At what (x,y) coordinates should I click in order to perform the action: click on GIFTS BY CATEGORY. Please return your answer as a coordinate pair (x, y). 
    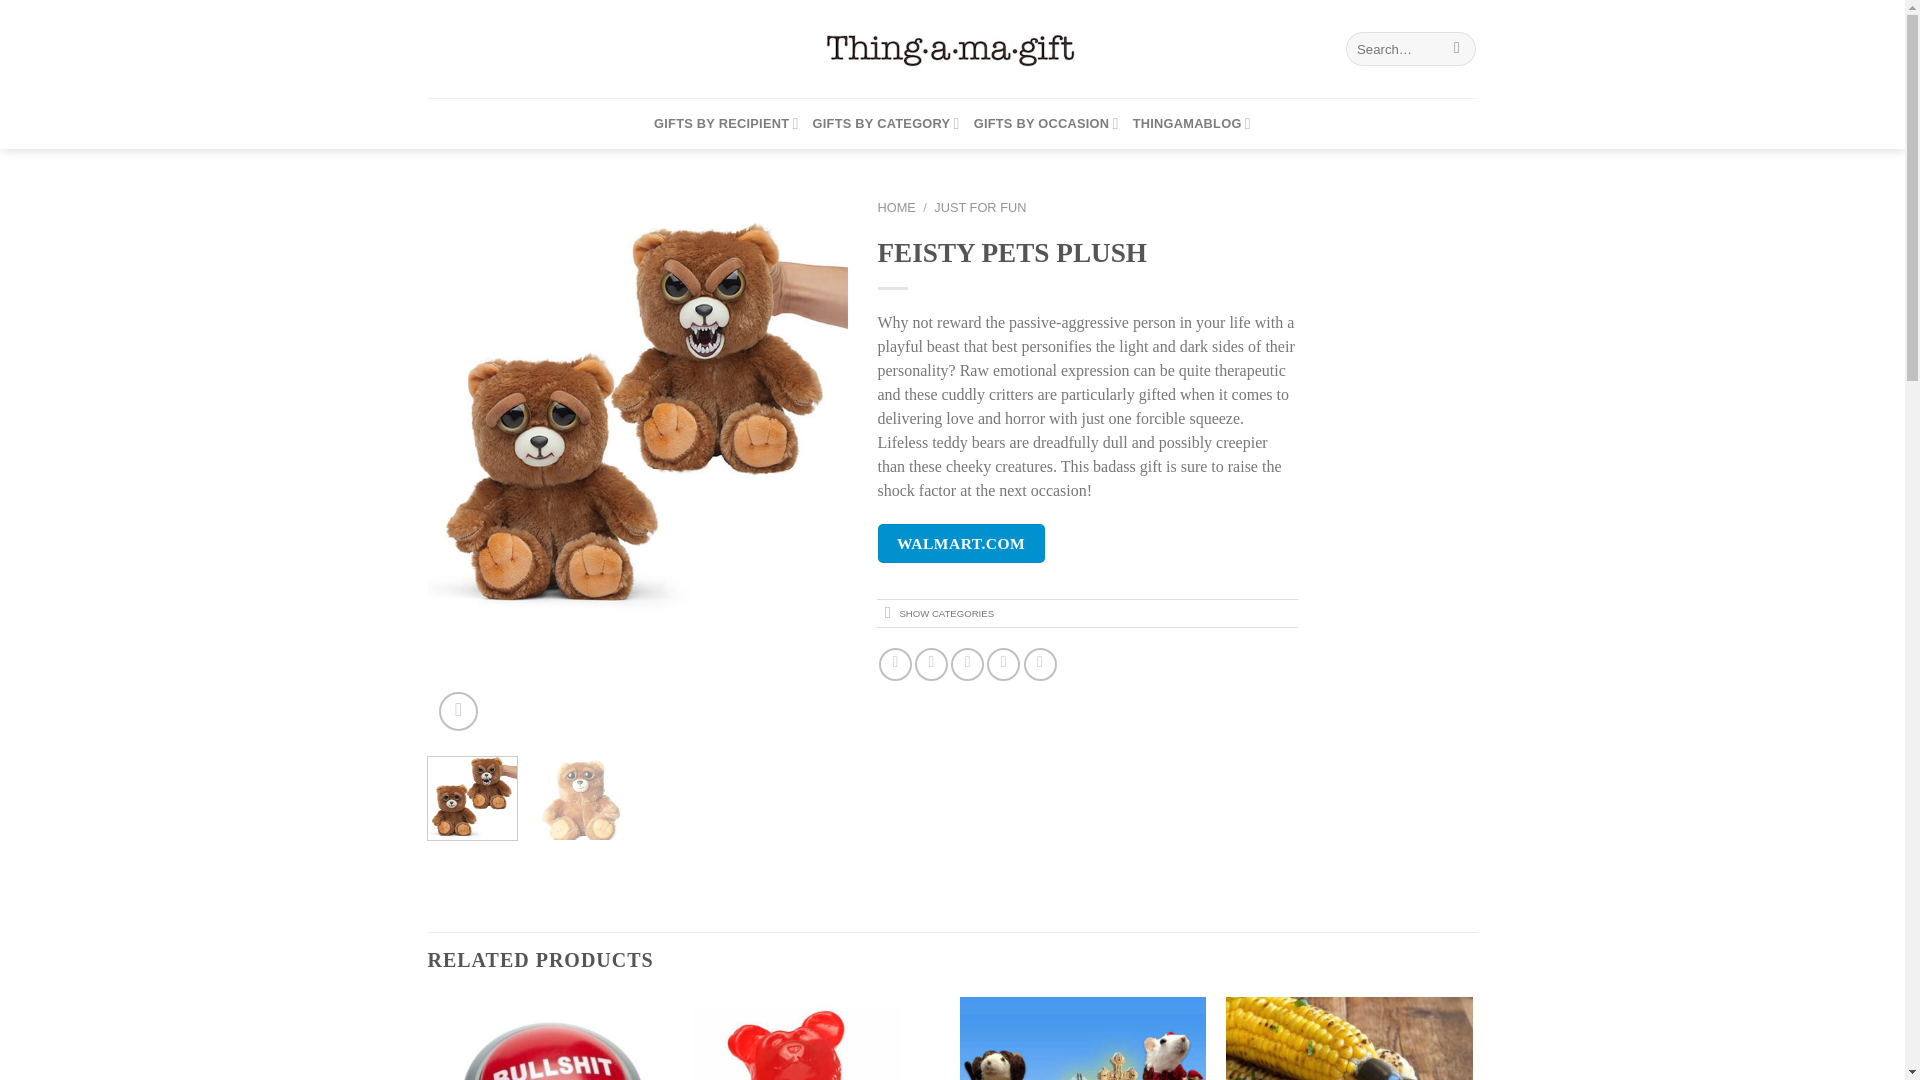
    Looking at the image, I should click on (886, 124).